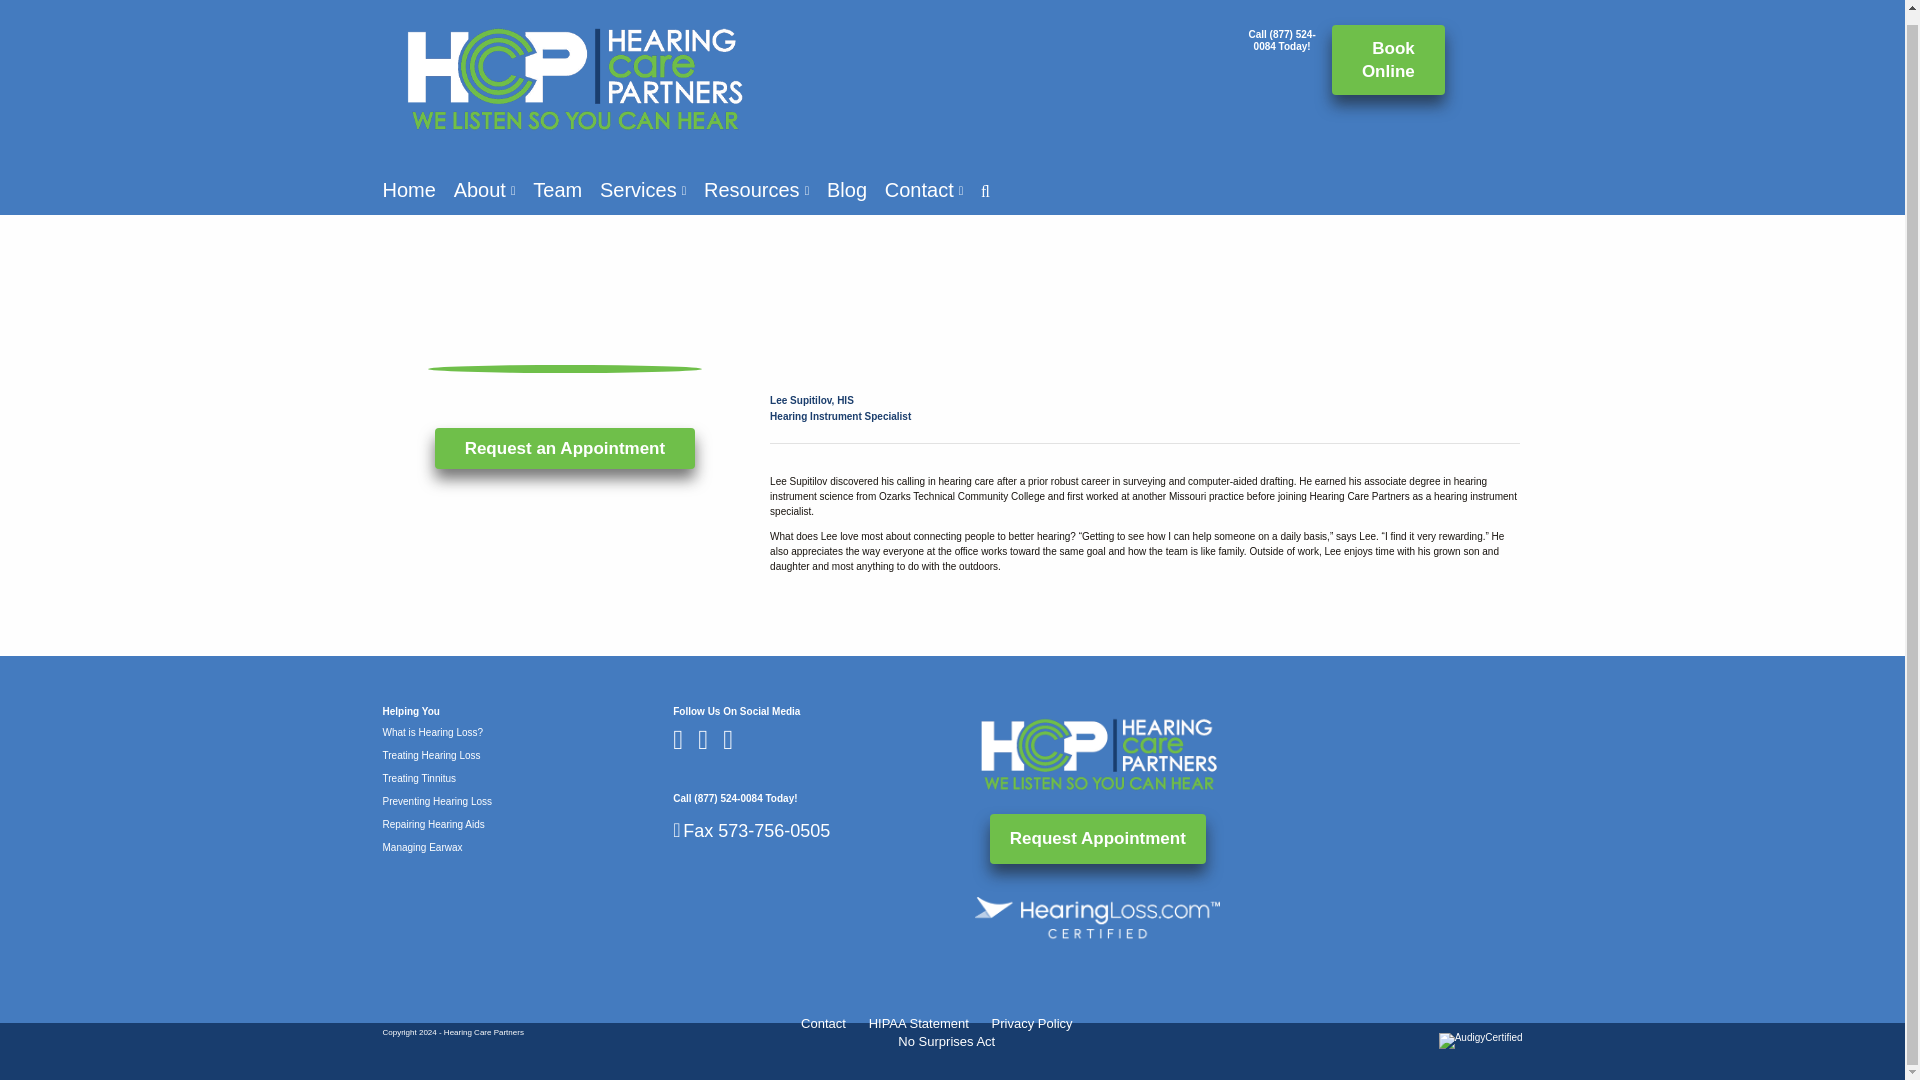 The width and height of the screenshot is (1920, 1080). Describe the element at coordinates (1388, 60) in the screenshot. I see `Book Online` at that location.